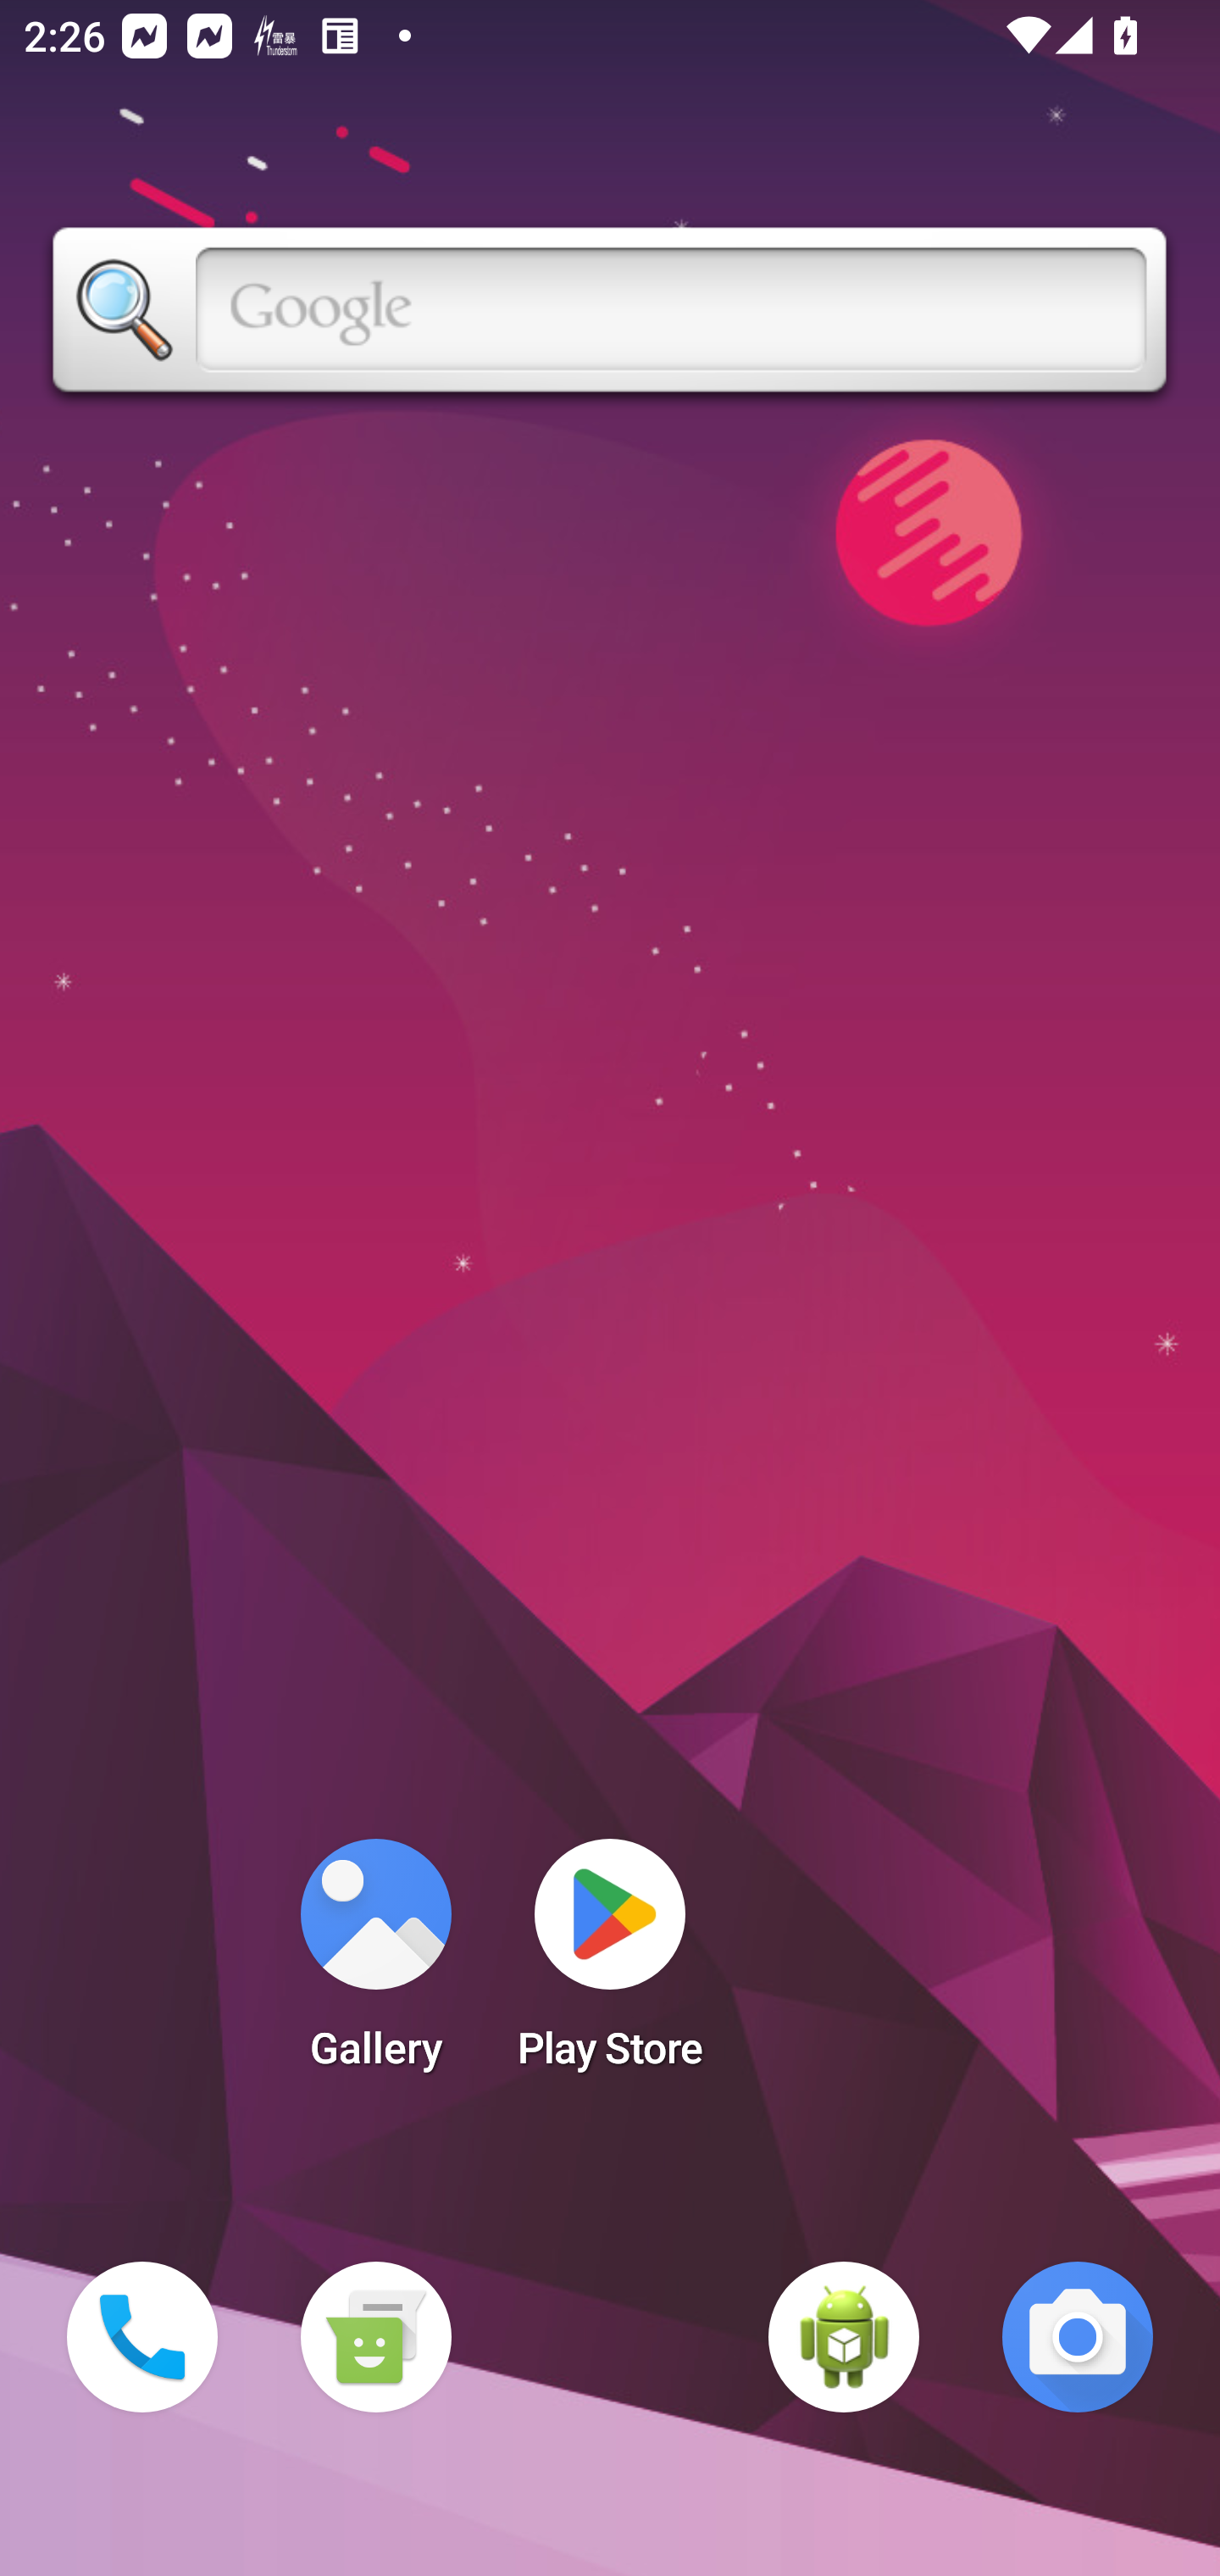 The image size is (1220, 2576). What do you see at coordinates (844, 2337) in the screenshot?
I see `WebView Browser Tester` at bounding box center [844, 2337].